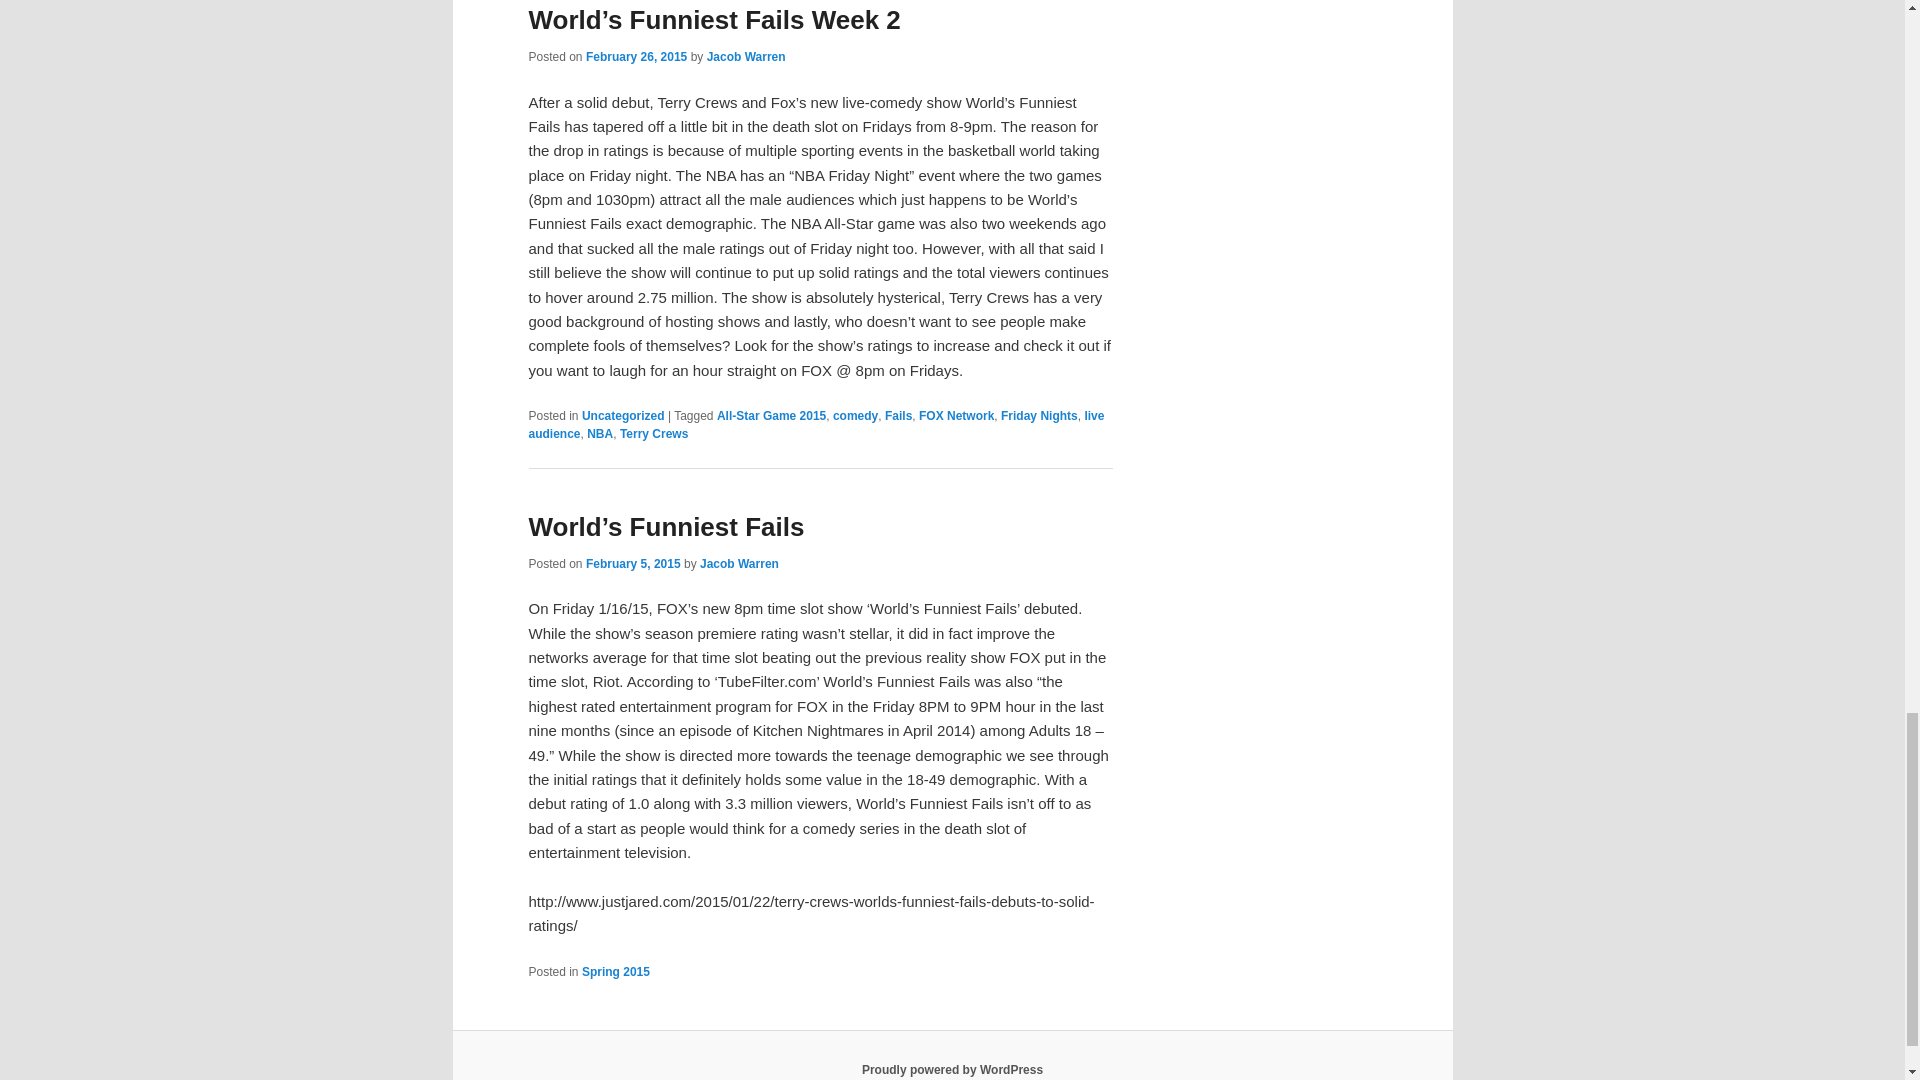  I want to click on View all posts by Jacob Warren, so click(740, 564).